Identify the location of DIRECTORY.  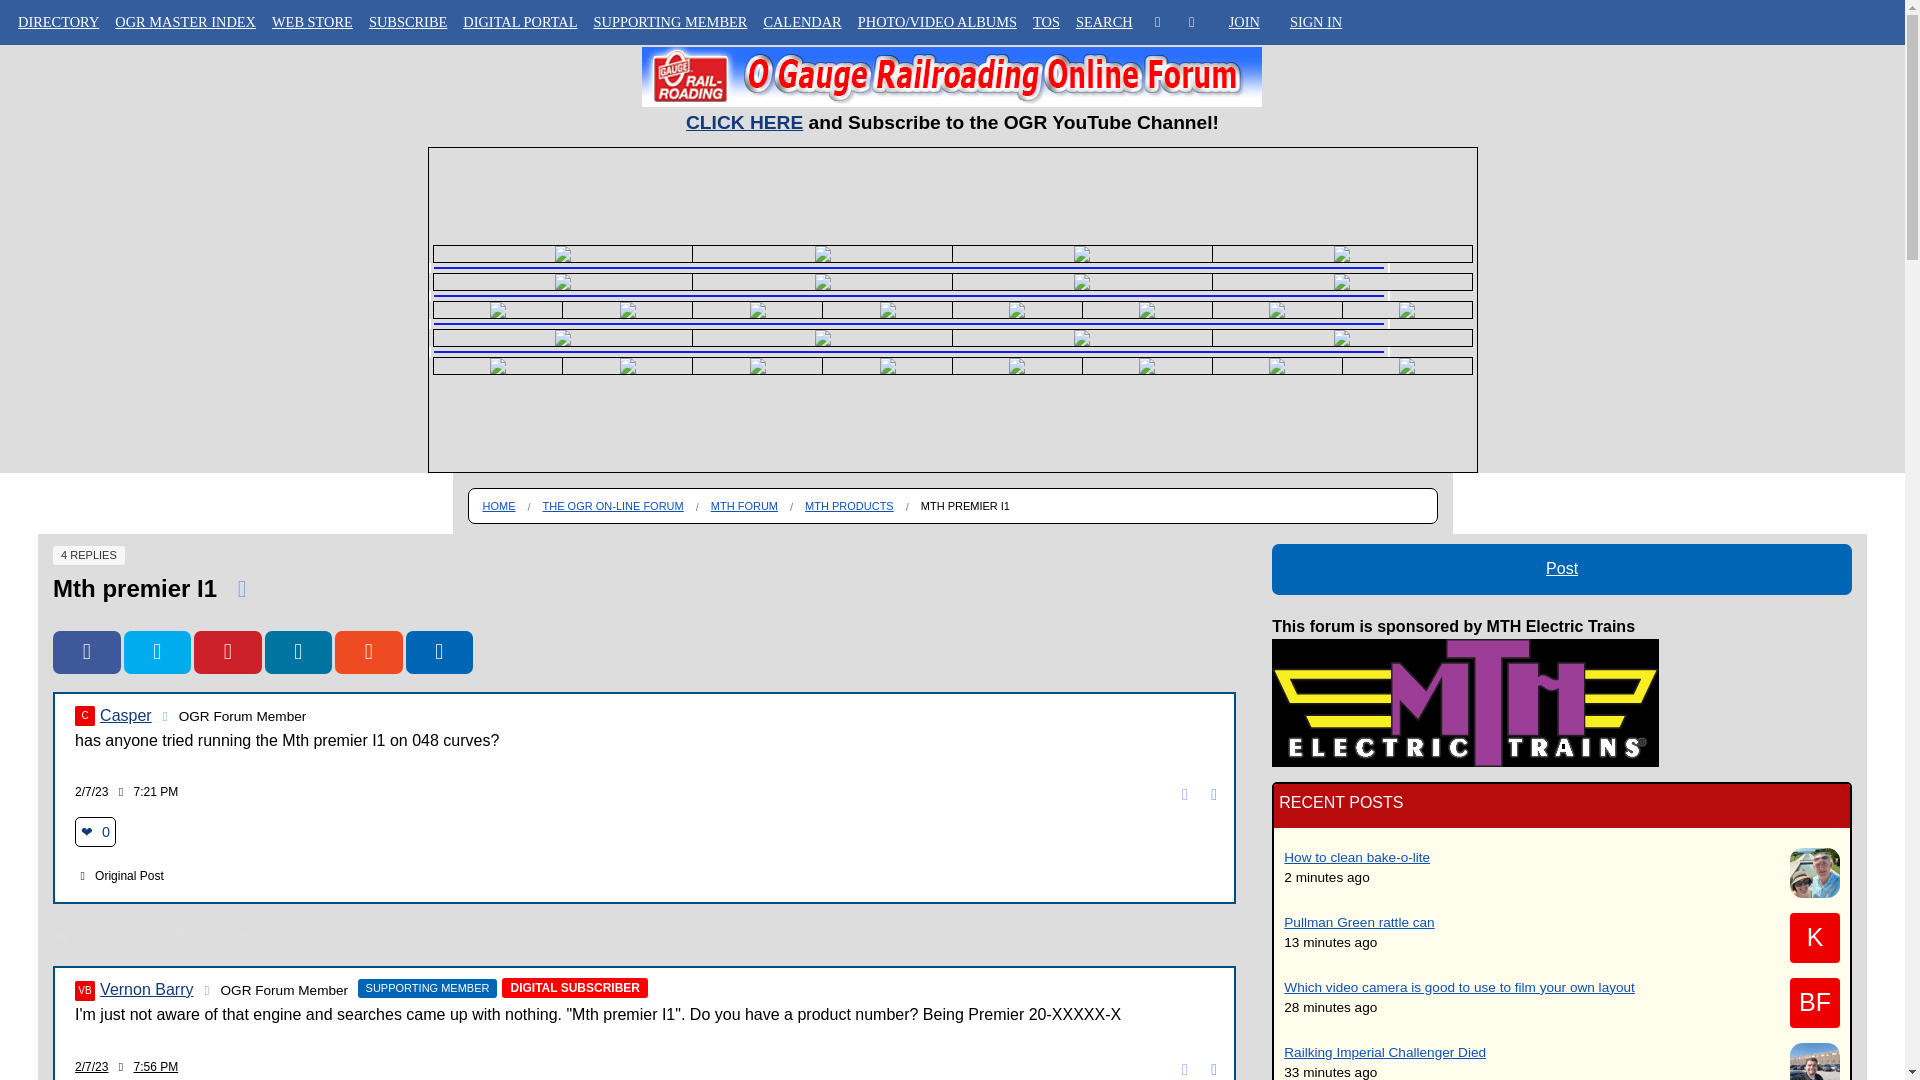
(58, 66).